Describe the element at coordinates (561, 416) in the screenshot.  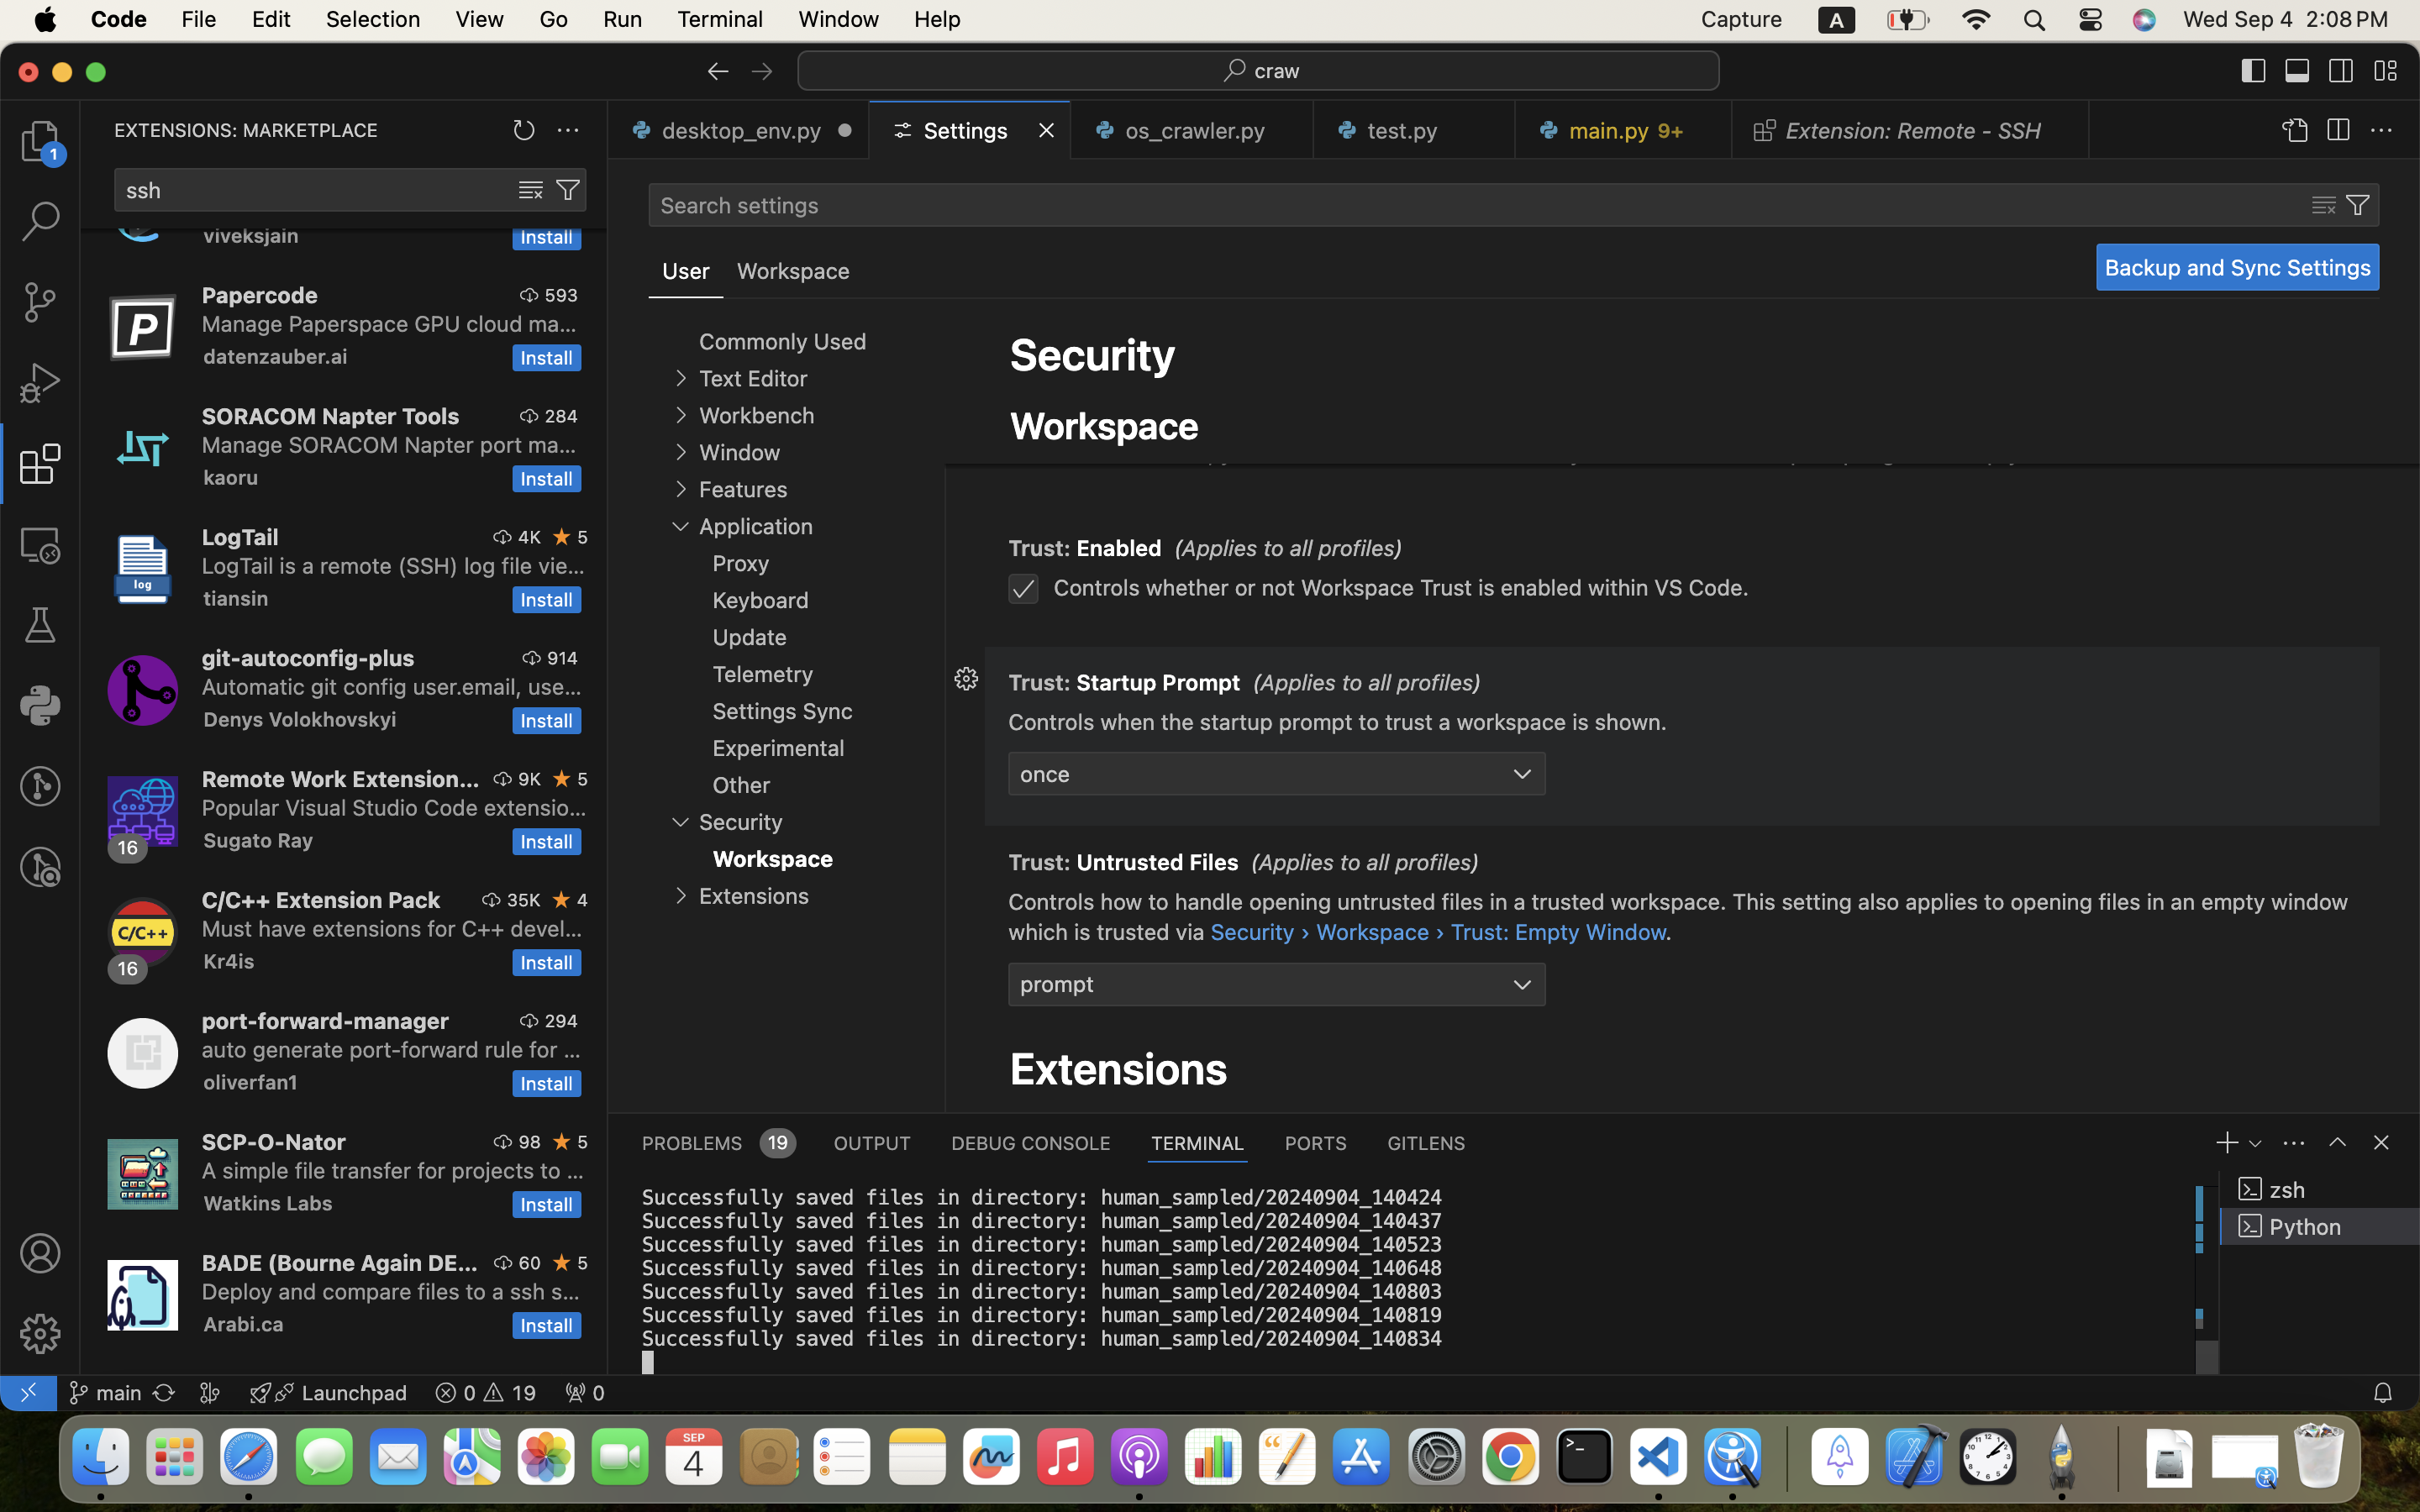
I see `284` at that location.